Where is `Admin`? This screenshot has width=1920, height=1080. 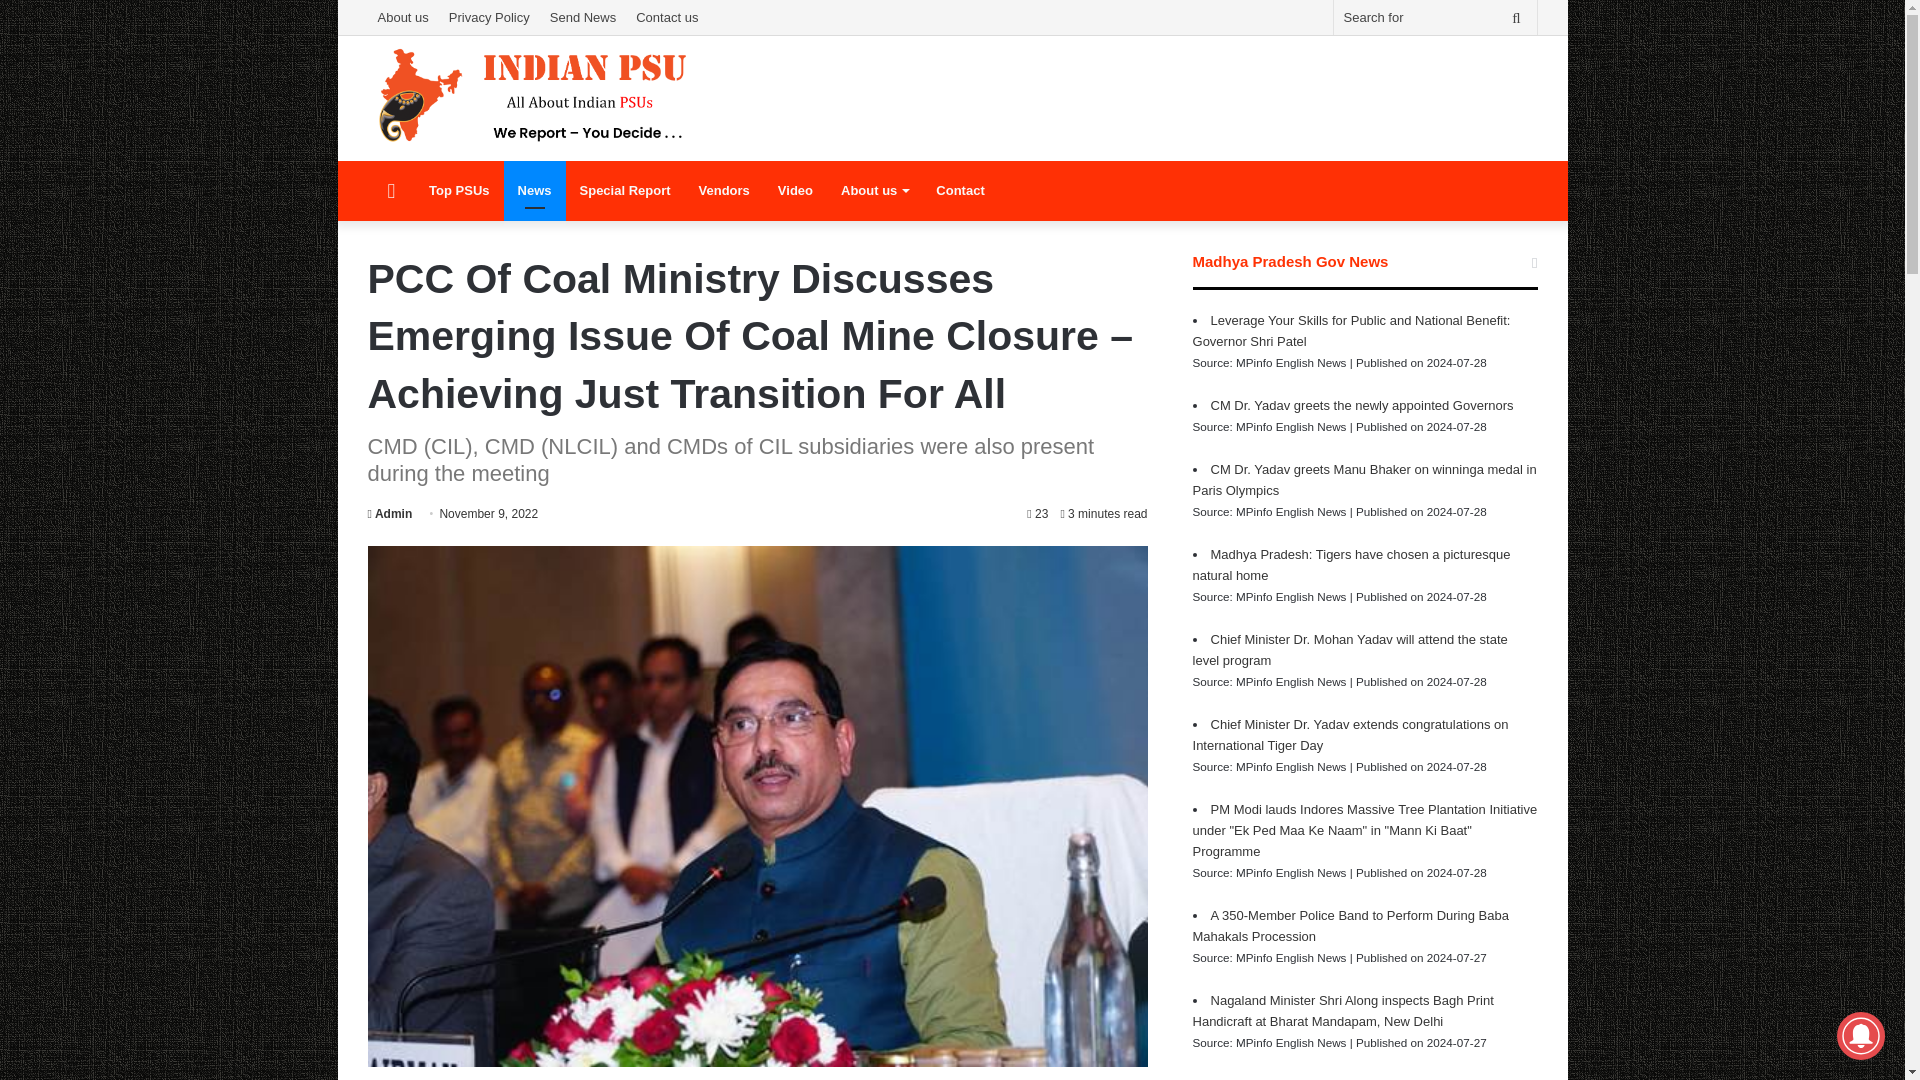
Admin is located at coordinates (390, 513).